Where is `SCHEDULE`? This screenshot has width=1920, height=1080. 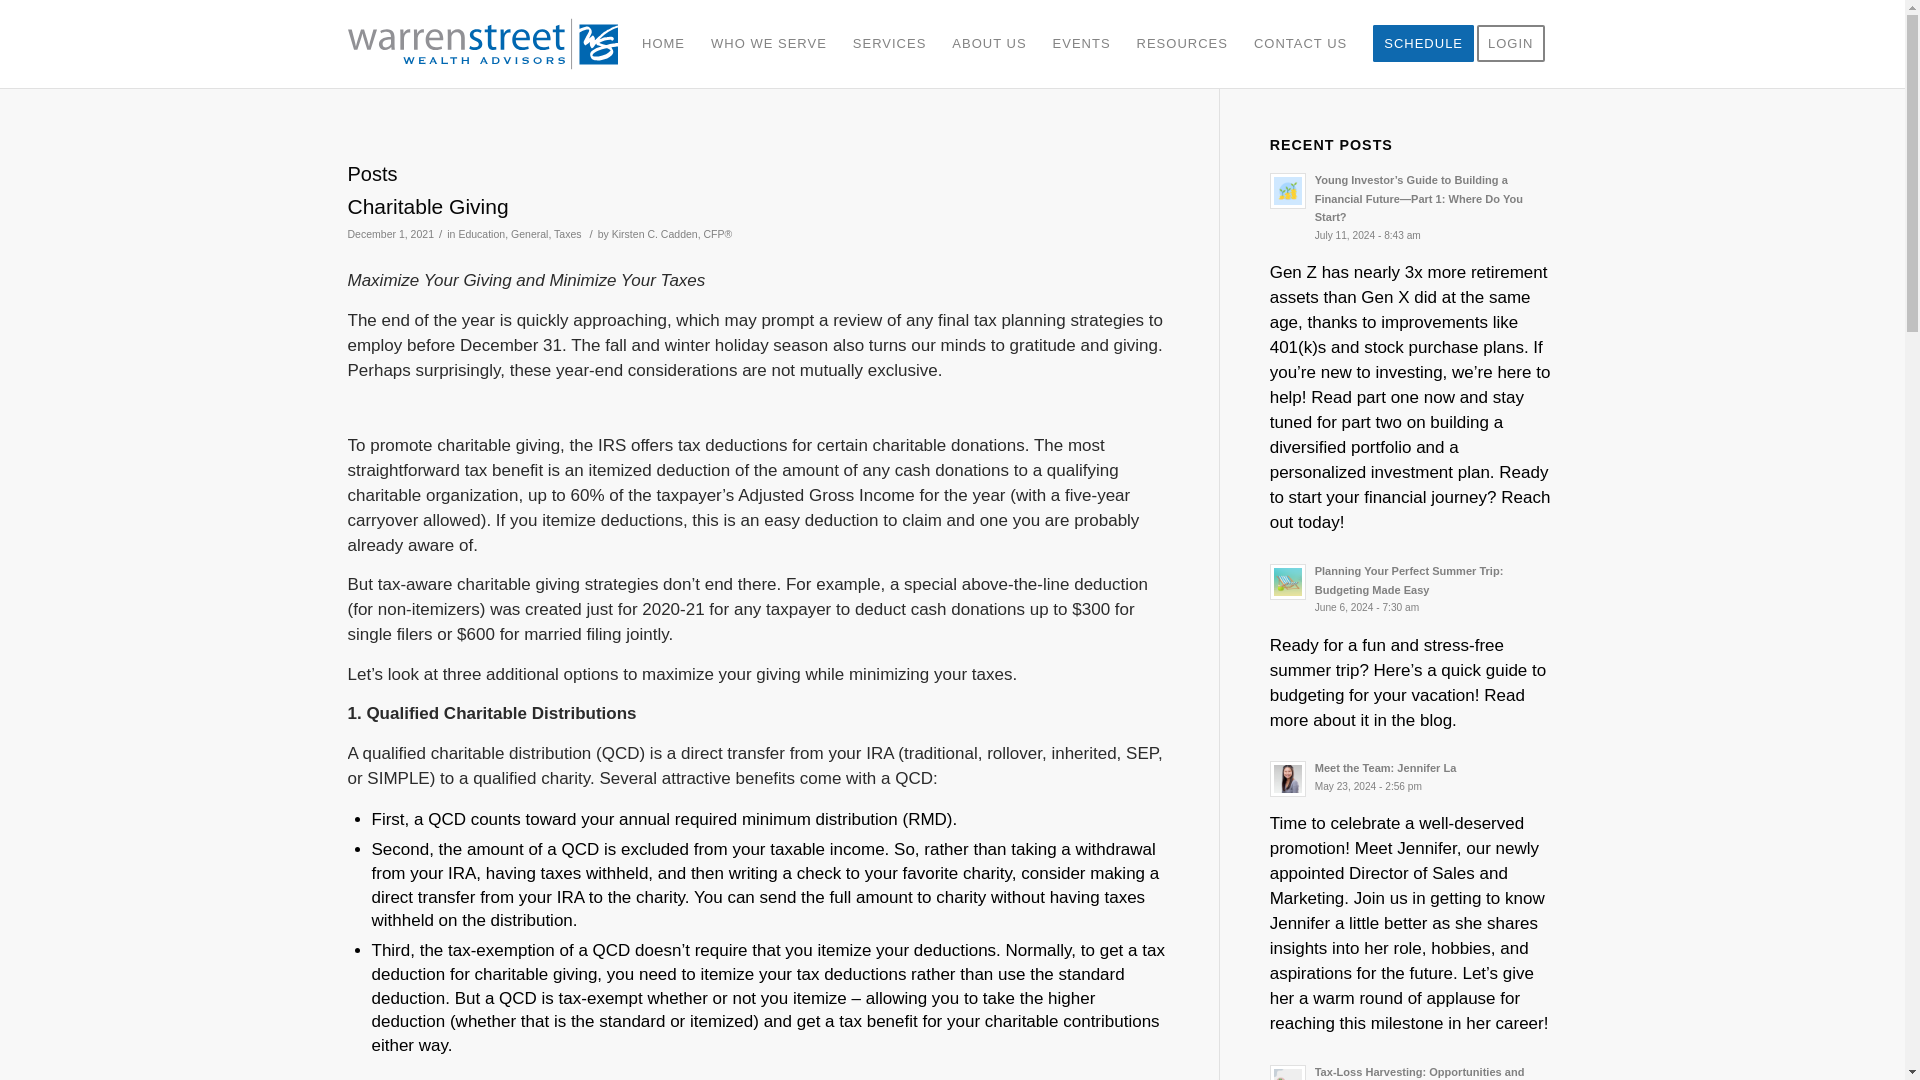 SCHEDULE is located at coordinates (528, 233).